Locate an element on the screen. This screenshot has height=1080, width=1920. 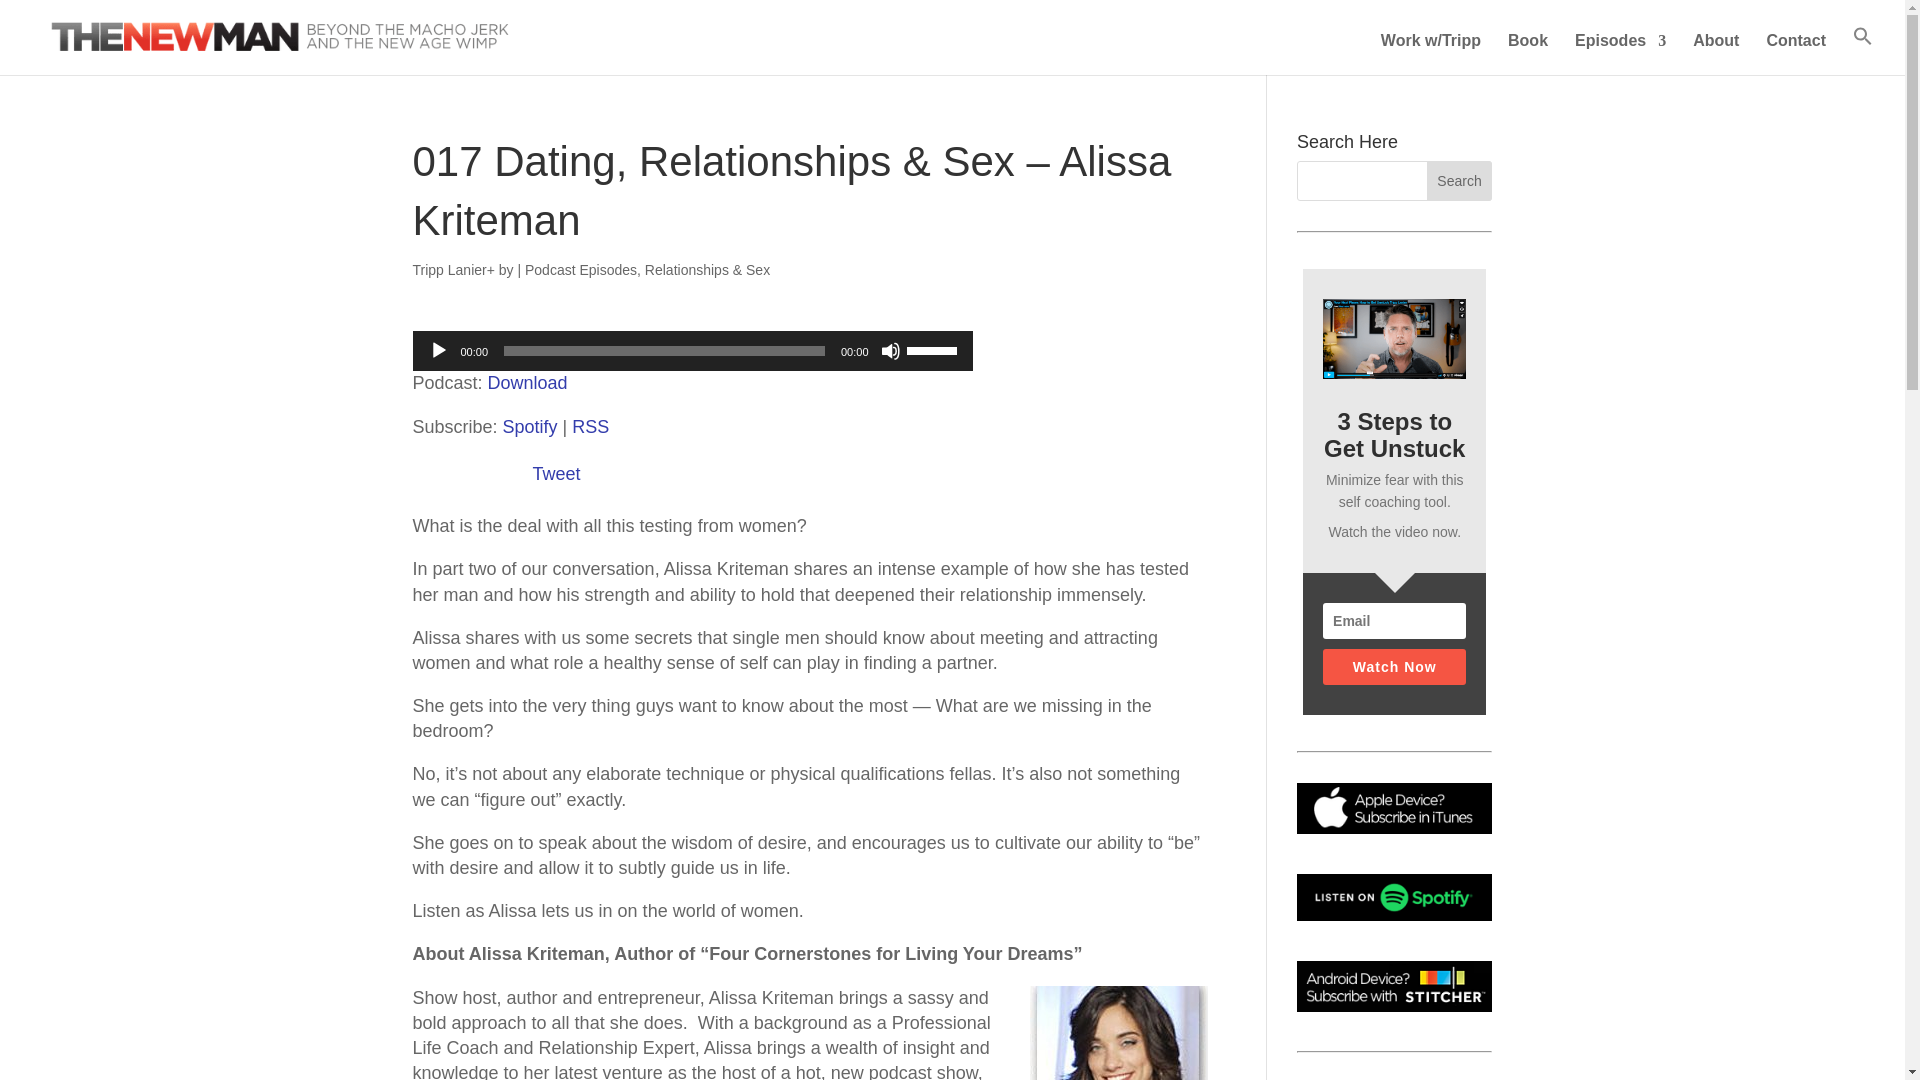
Episodes is located at coordinates (1620, 54).